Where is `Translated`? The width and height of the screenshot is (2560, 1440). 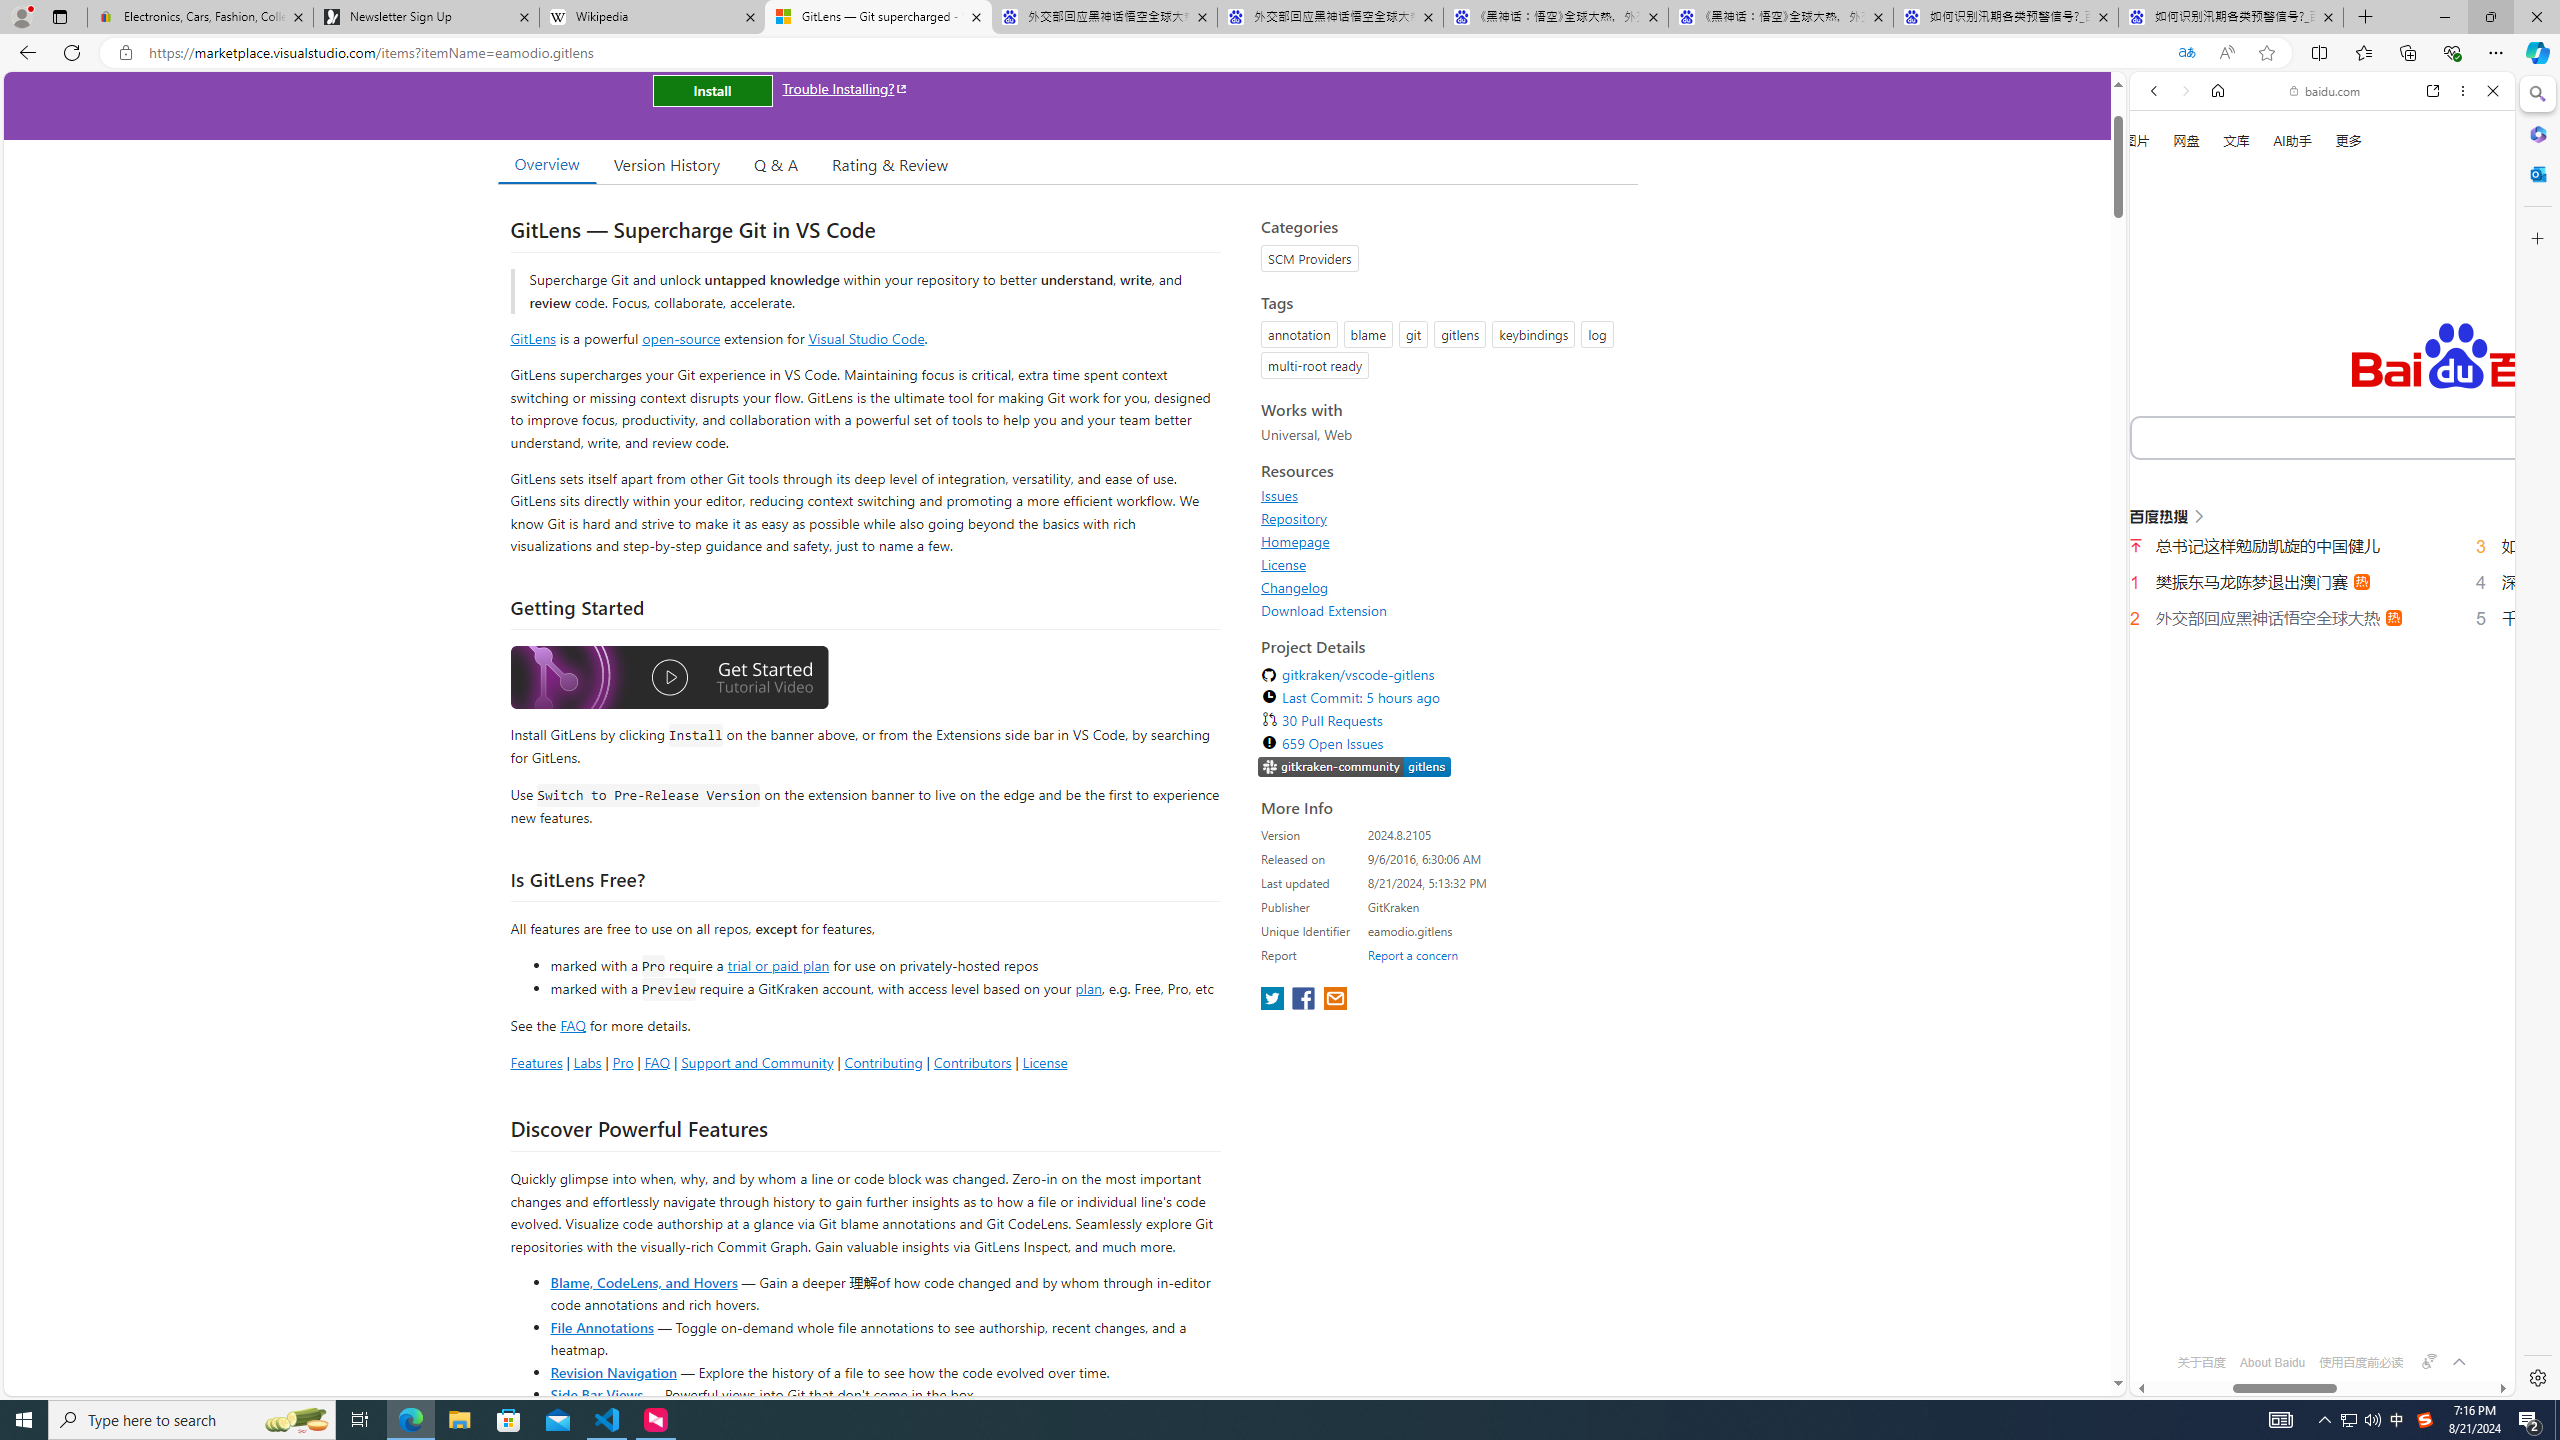 Translated is located at coordinates (2186, 53).